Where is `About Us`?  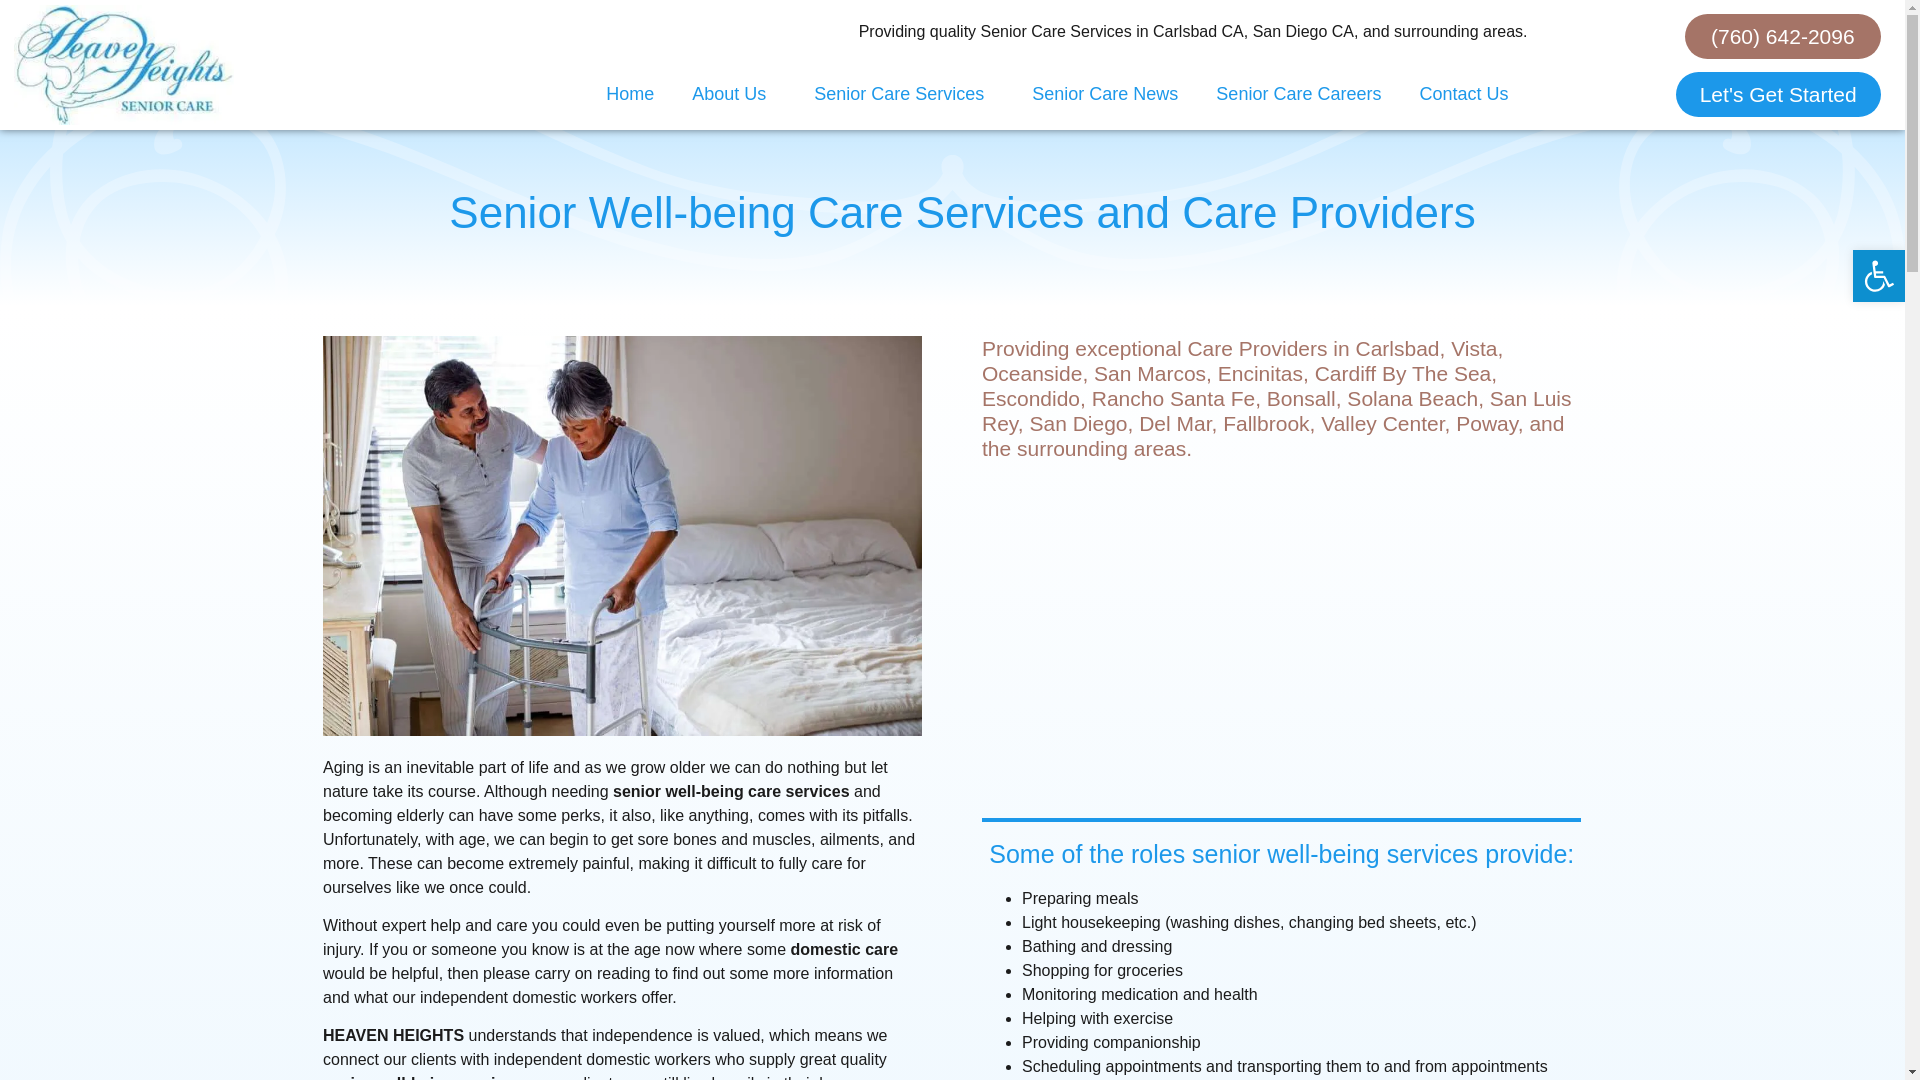
About Us is located at coordinates (734, 93).